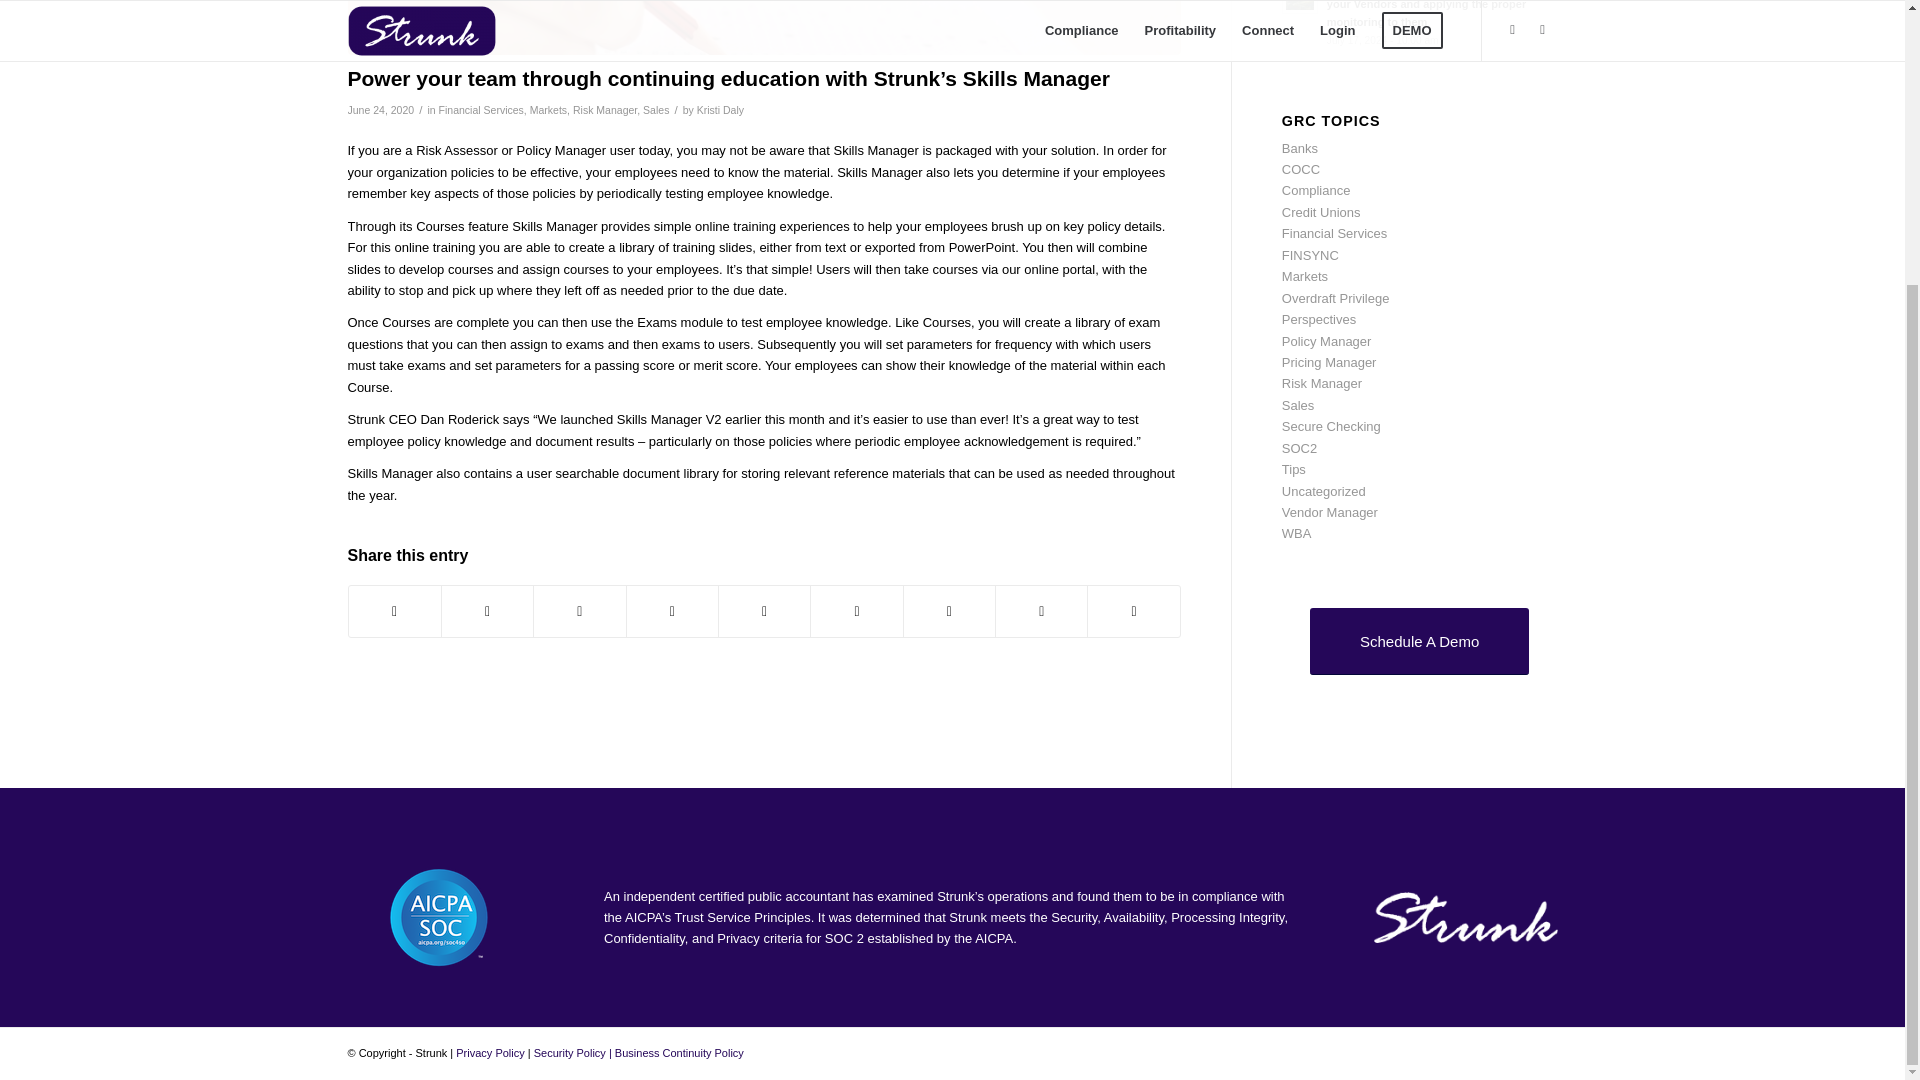  What do you see at coordinates (548, 109) in the screenshot?
I see `Markets` at bounding box center [548, 109].